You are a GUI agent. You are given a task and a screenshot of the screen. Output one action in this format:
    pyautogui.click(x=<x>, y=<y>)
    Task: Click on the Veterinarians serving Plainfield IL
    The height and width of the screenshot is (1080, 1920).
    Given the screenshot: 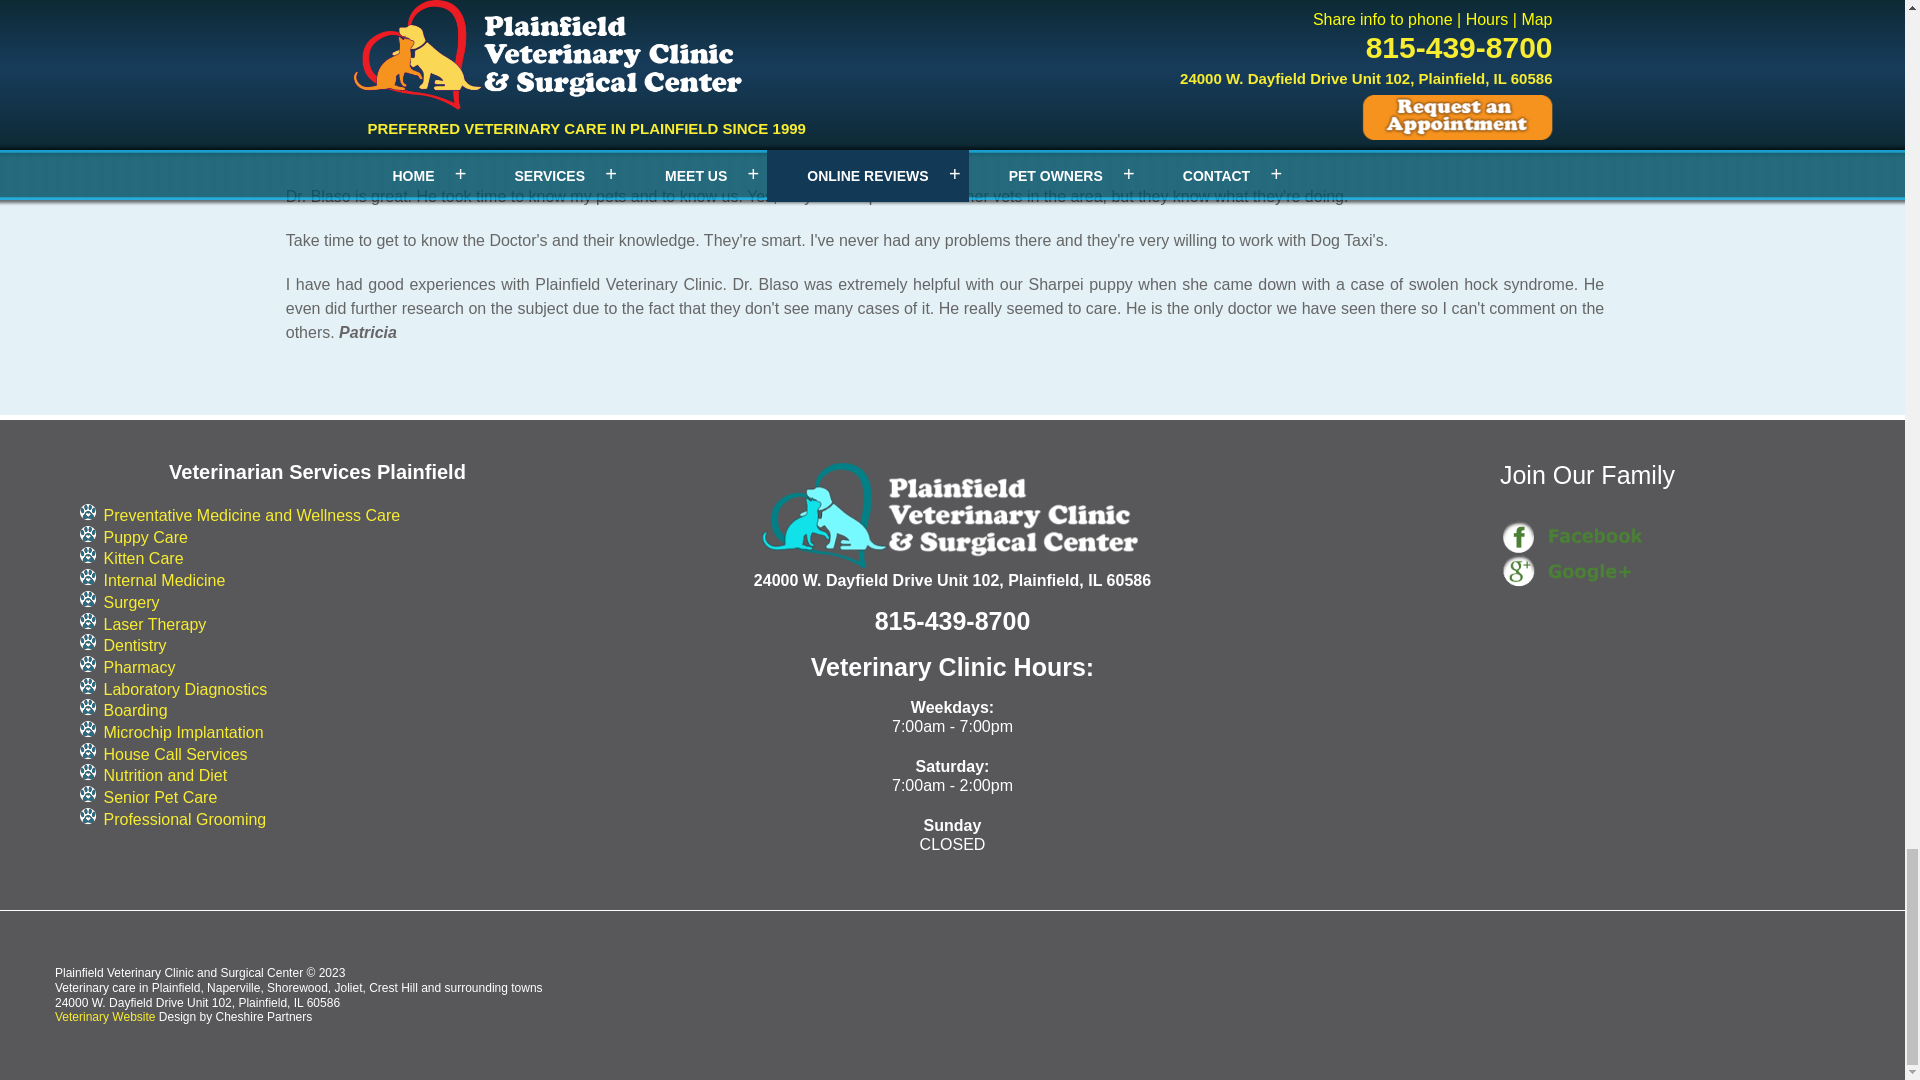 What is the action you would take?
    pyautogui.click(x=952, y=515)
    